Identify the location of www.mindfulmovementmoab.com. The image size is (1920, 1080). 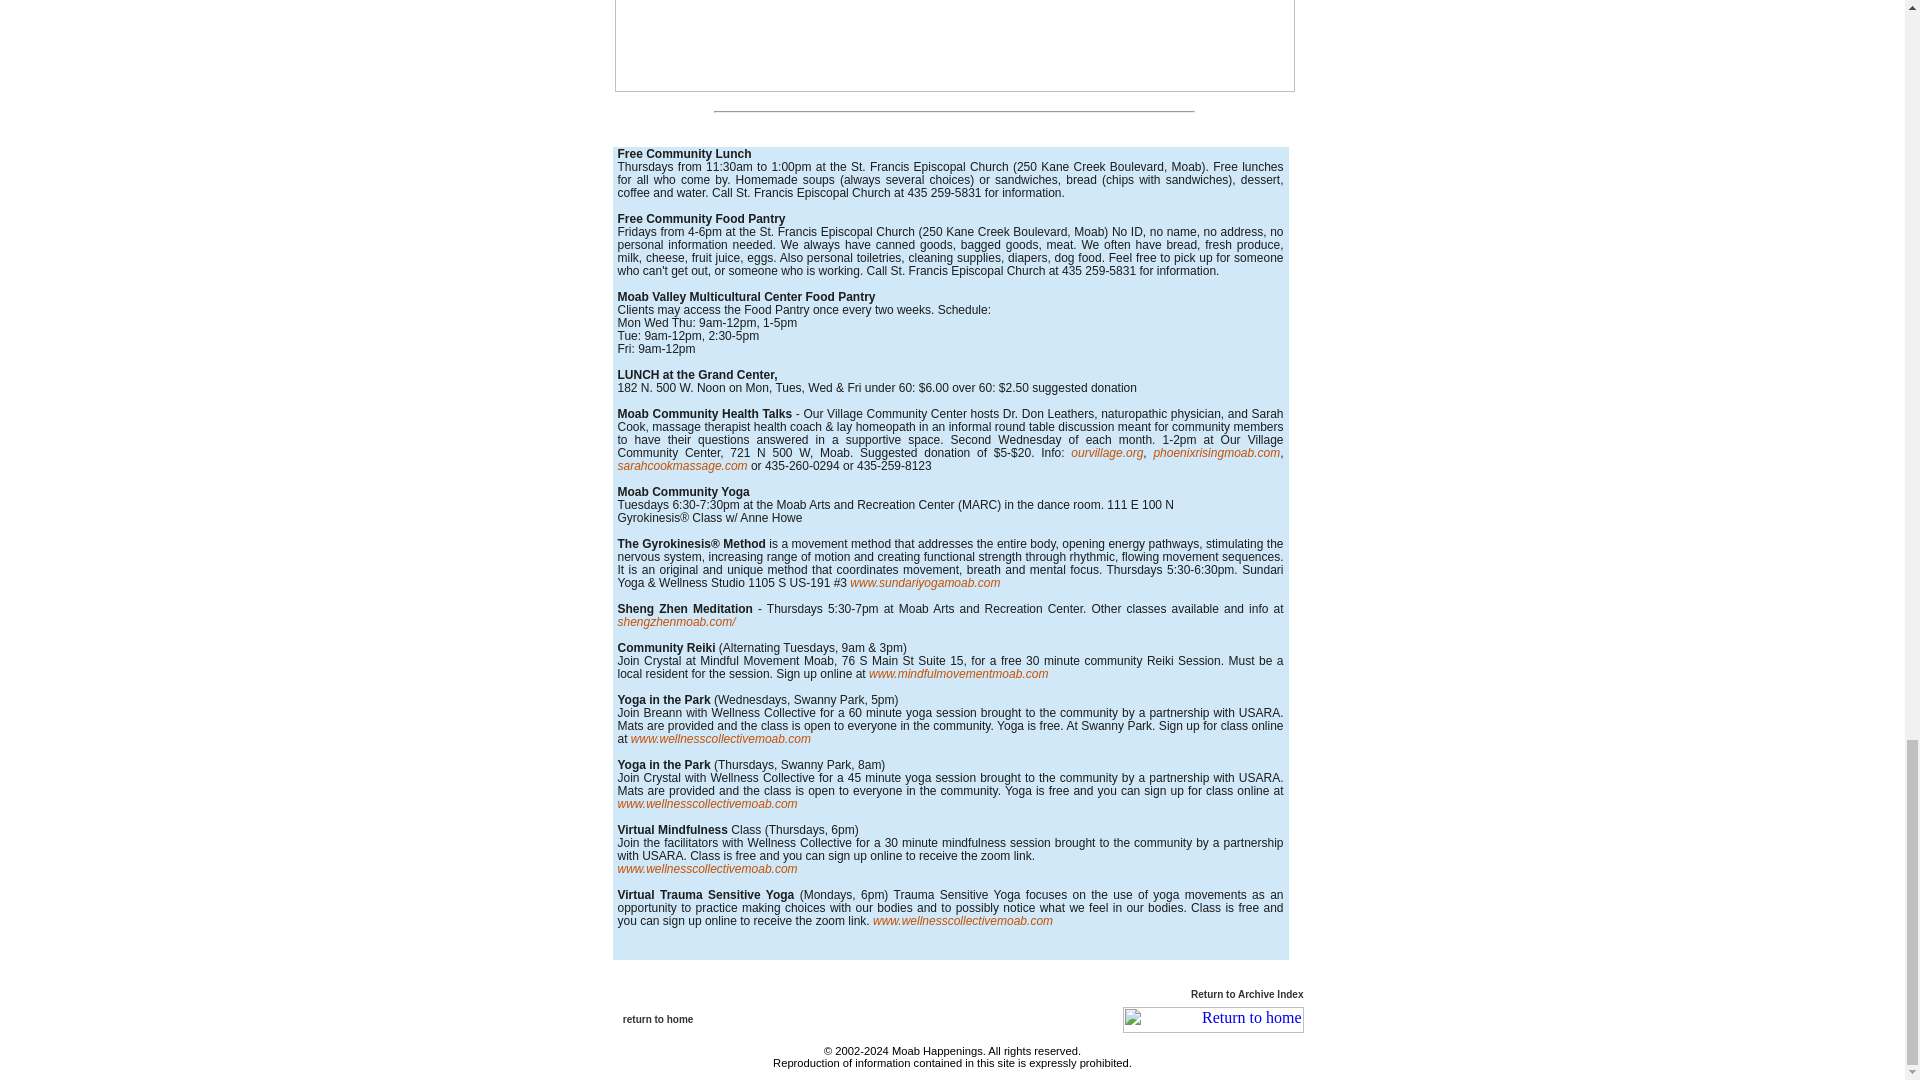
(958, 674).